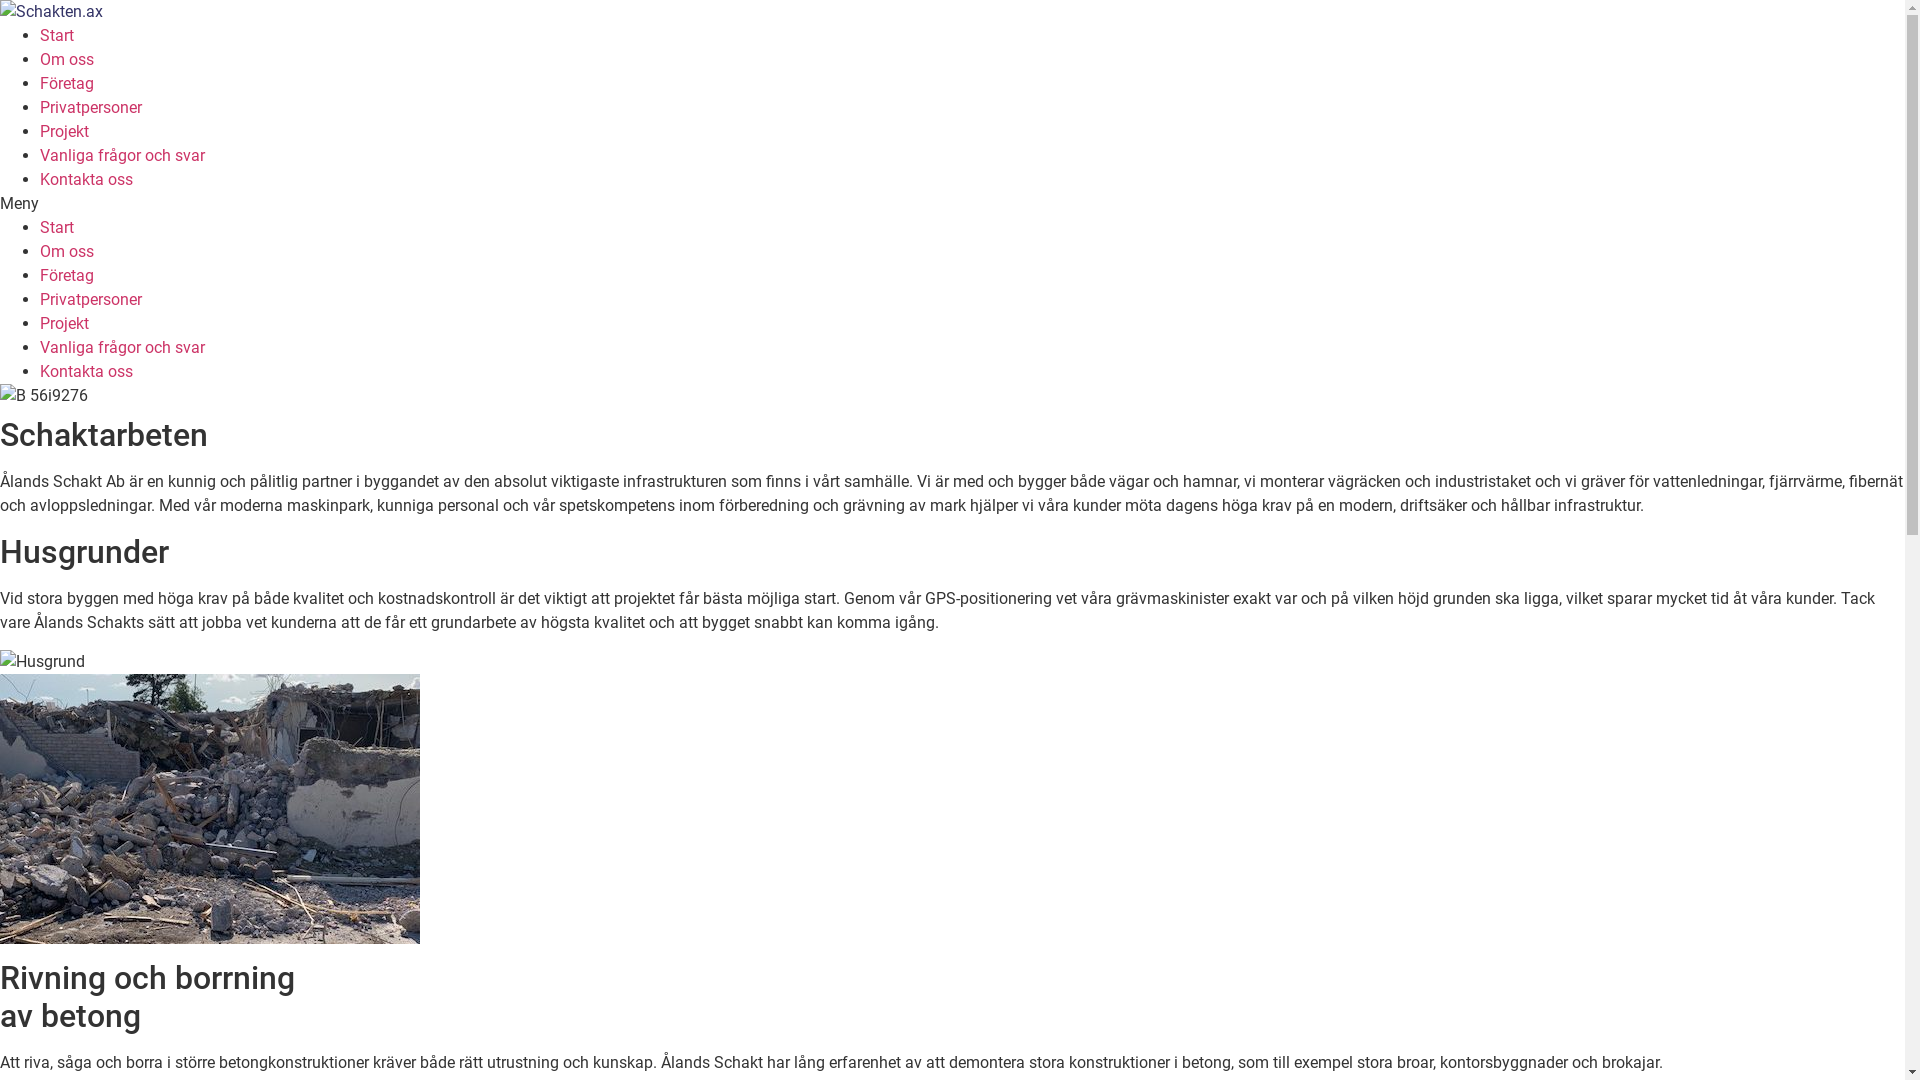 The height and width of the screenshot is (1080, 1920). Describe the element at coordinates (64, 324) in the screenshot. I see `Projekt` at that location.